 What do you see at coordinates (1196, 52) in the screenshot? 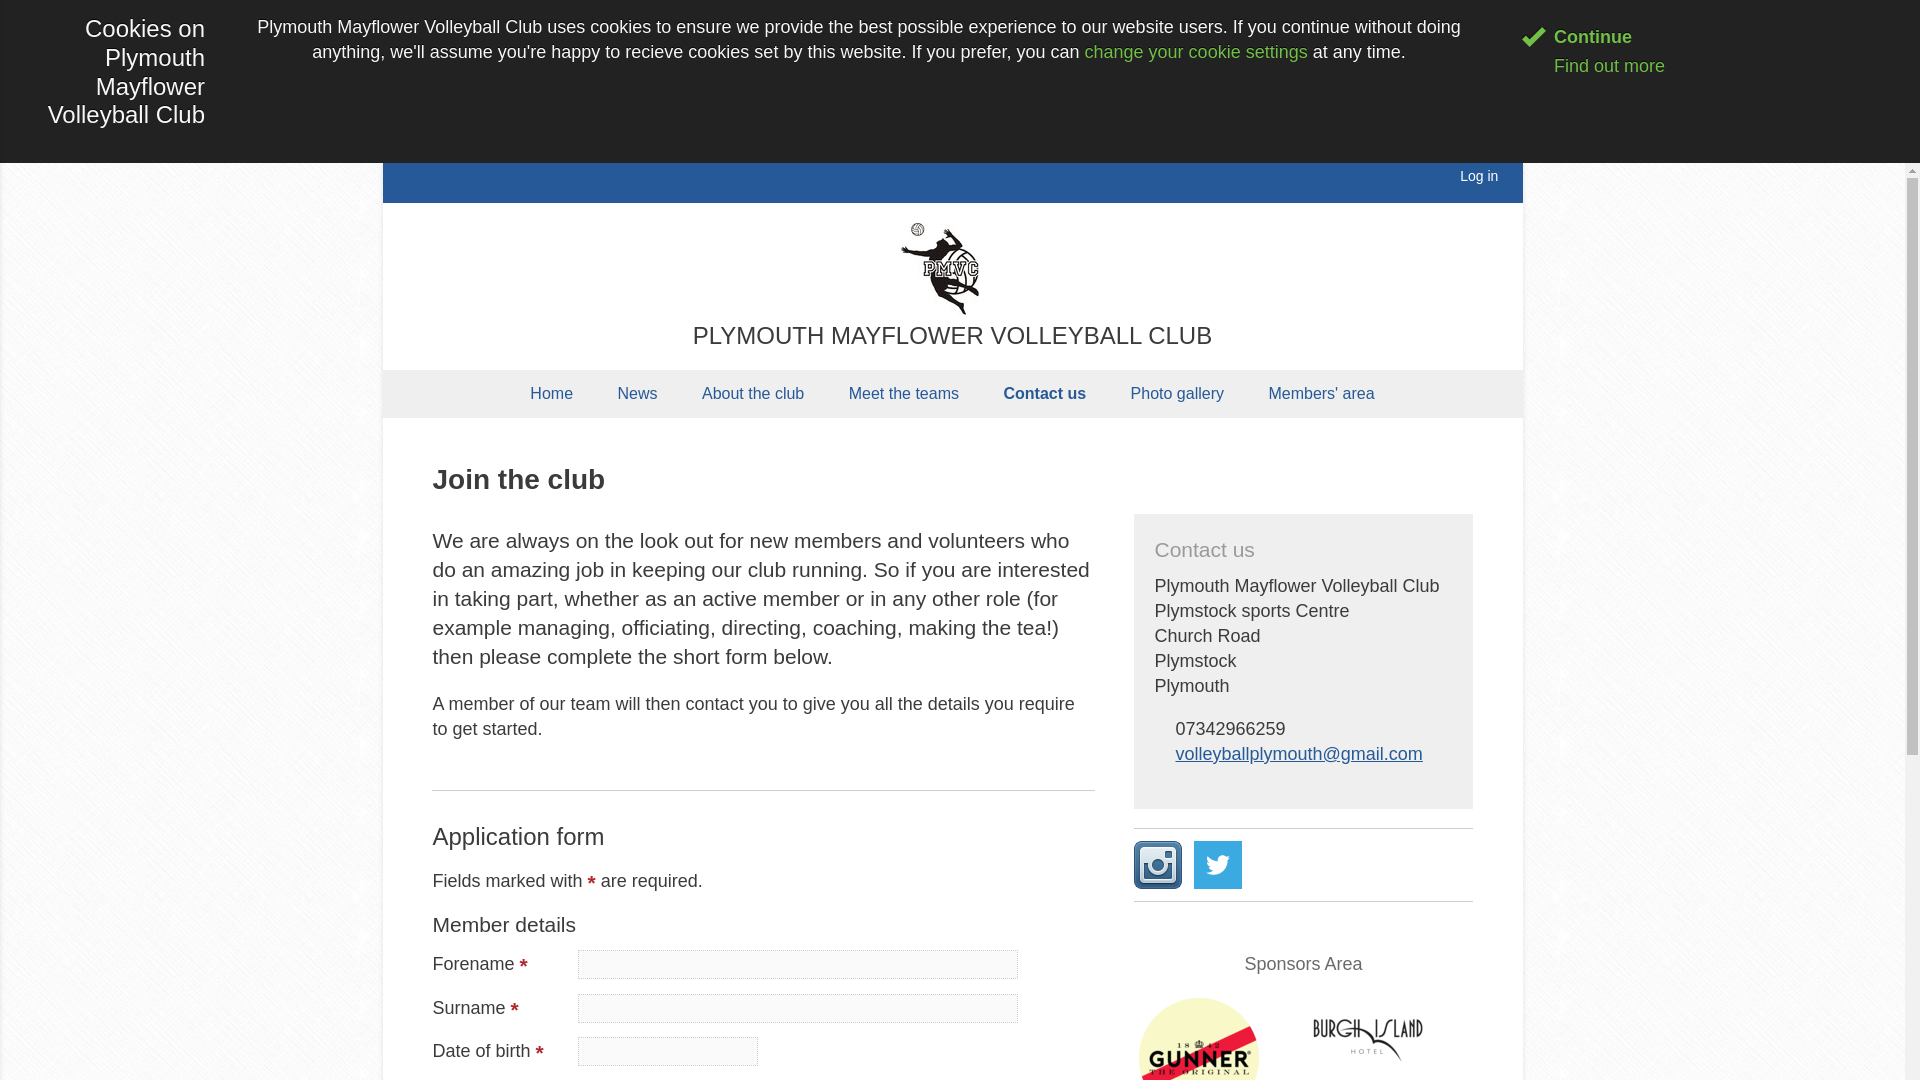
I see `change your cookie settings` at bounding box center [1196, 52].